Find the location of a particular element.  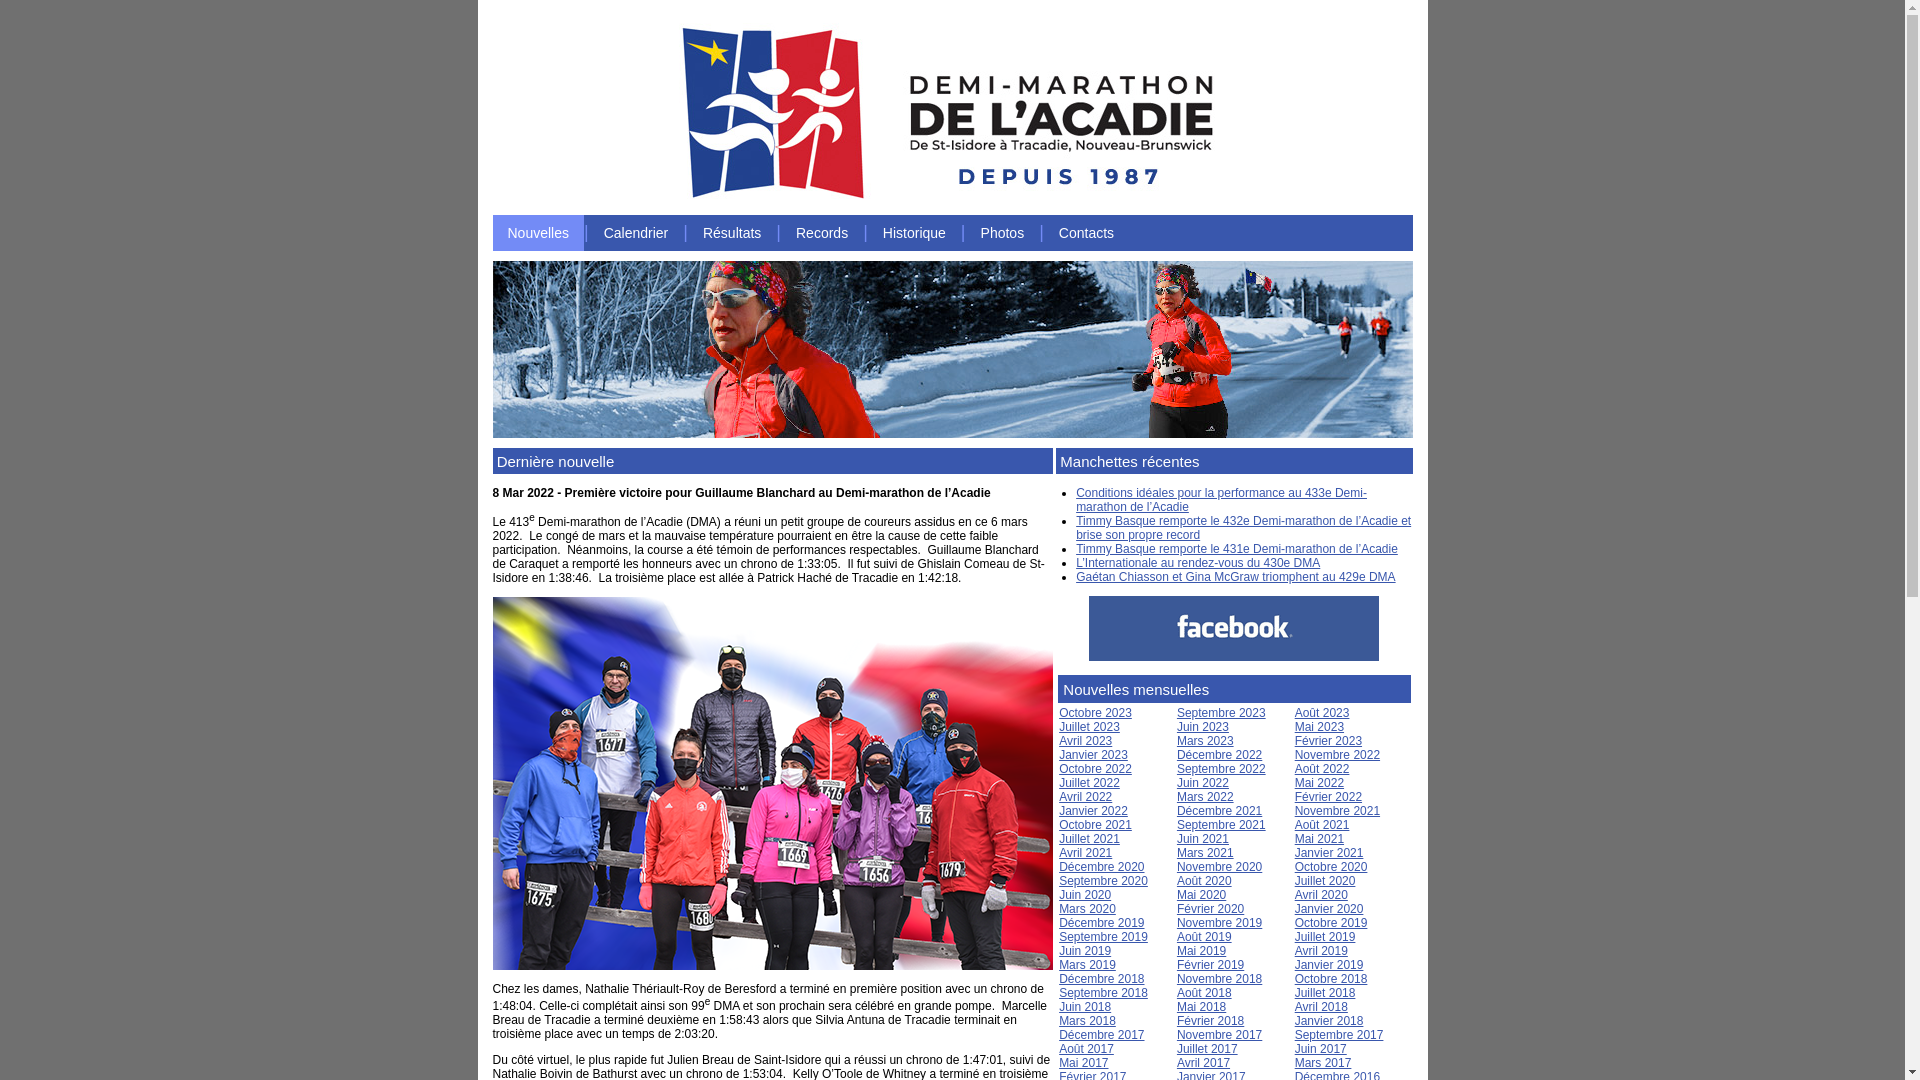

Septembre 2018 is located at coordinates (1104, 993).